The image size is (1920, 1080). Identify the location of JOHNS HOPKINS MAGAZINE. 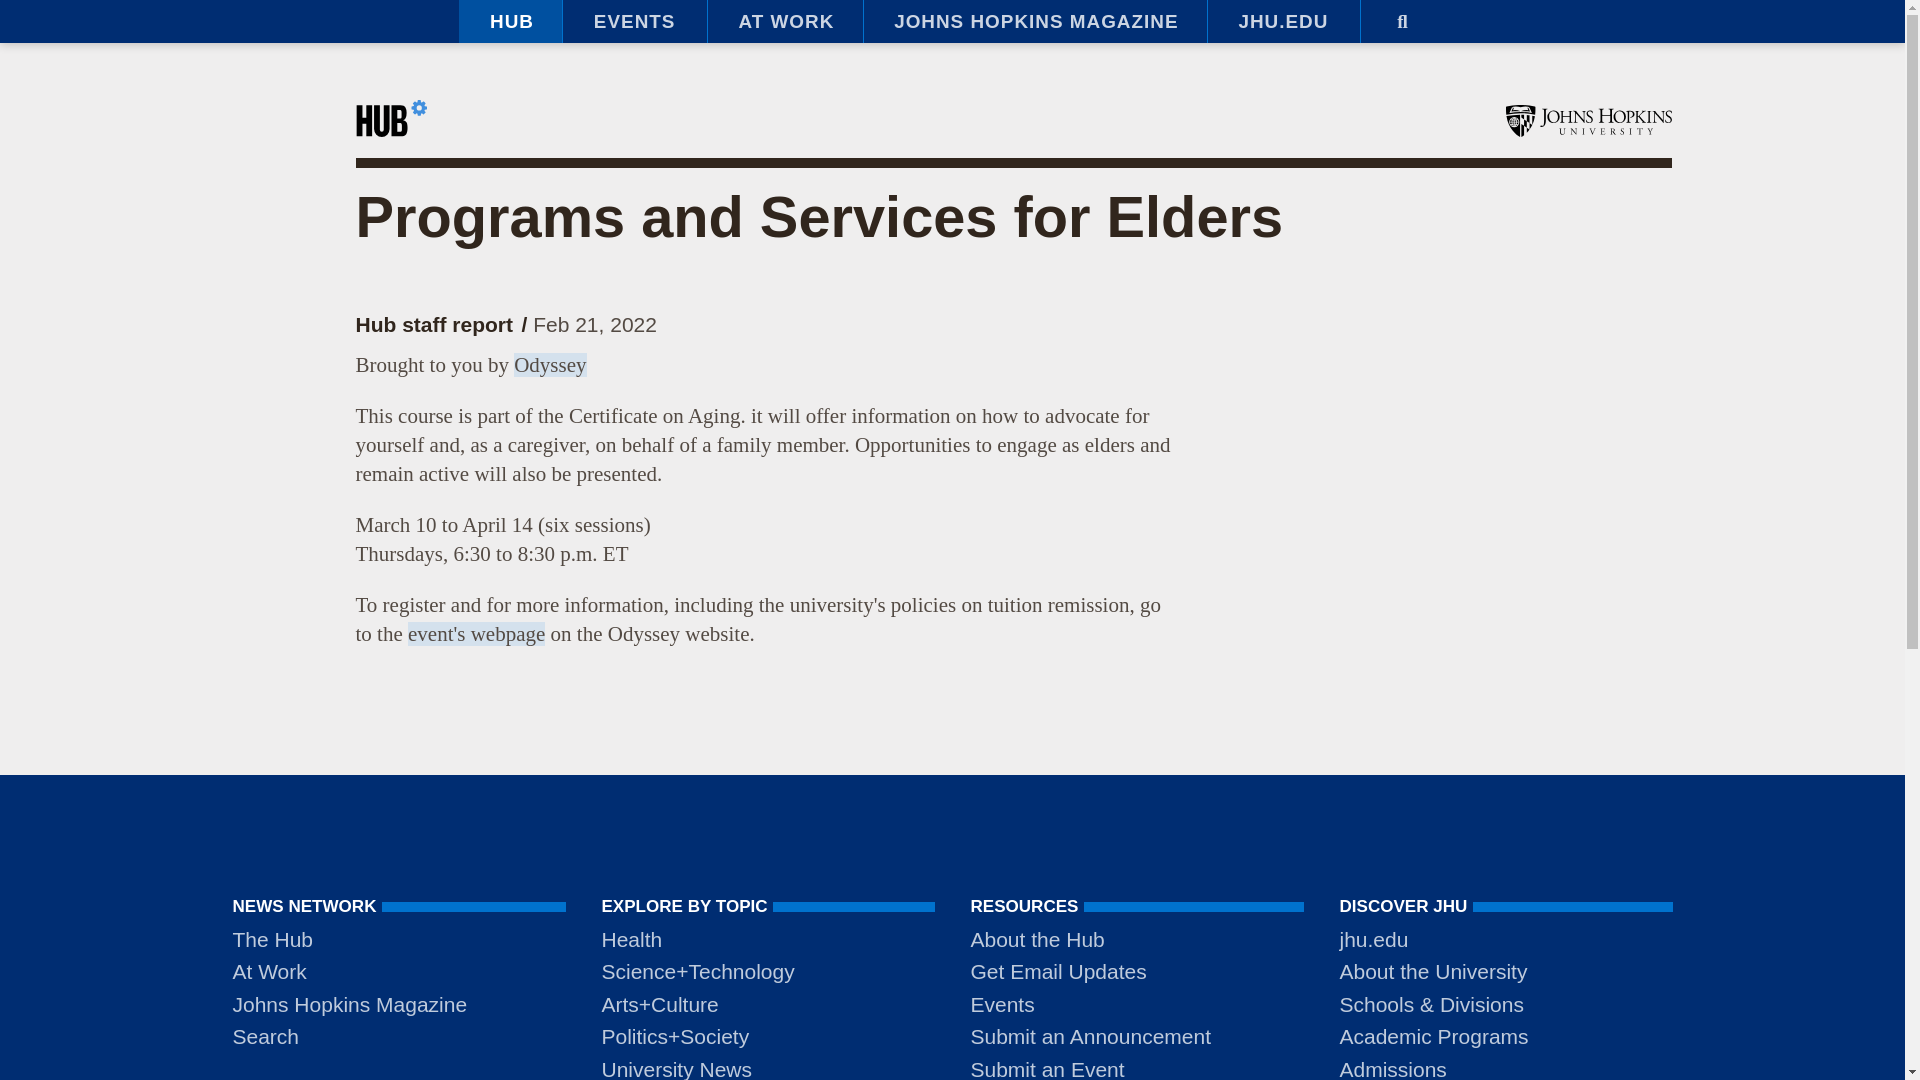
(1034, 22).